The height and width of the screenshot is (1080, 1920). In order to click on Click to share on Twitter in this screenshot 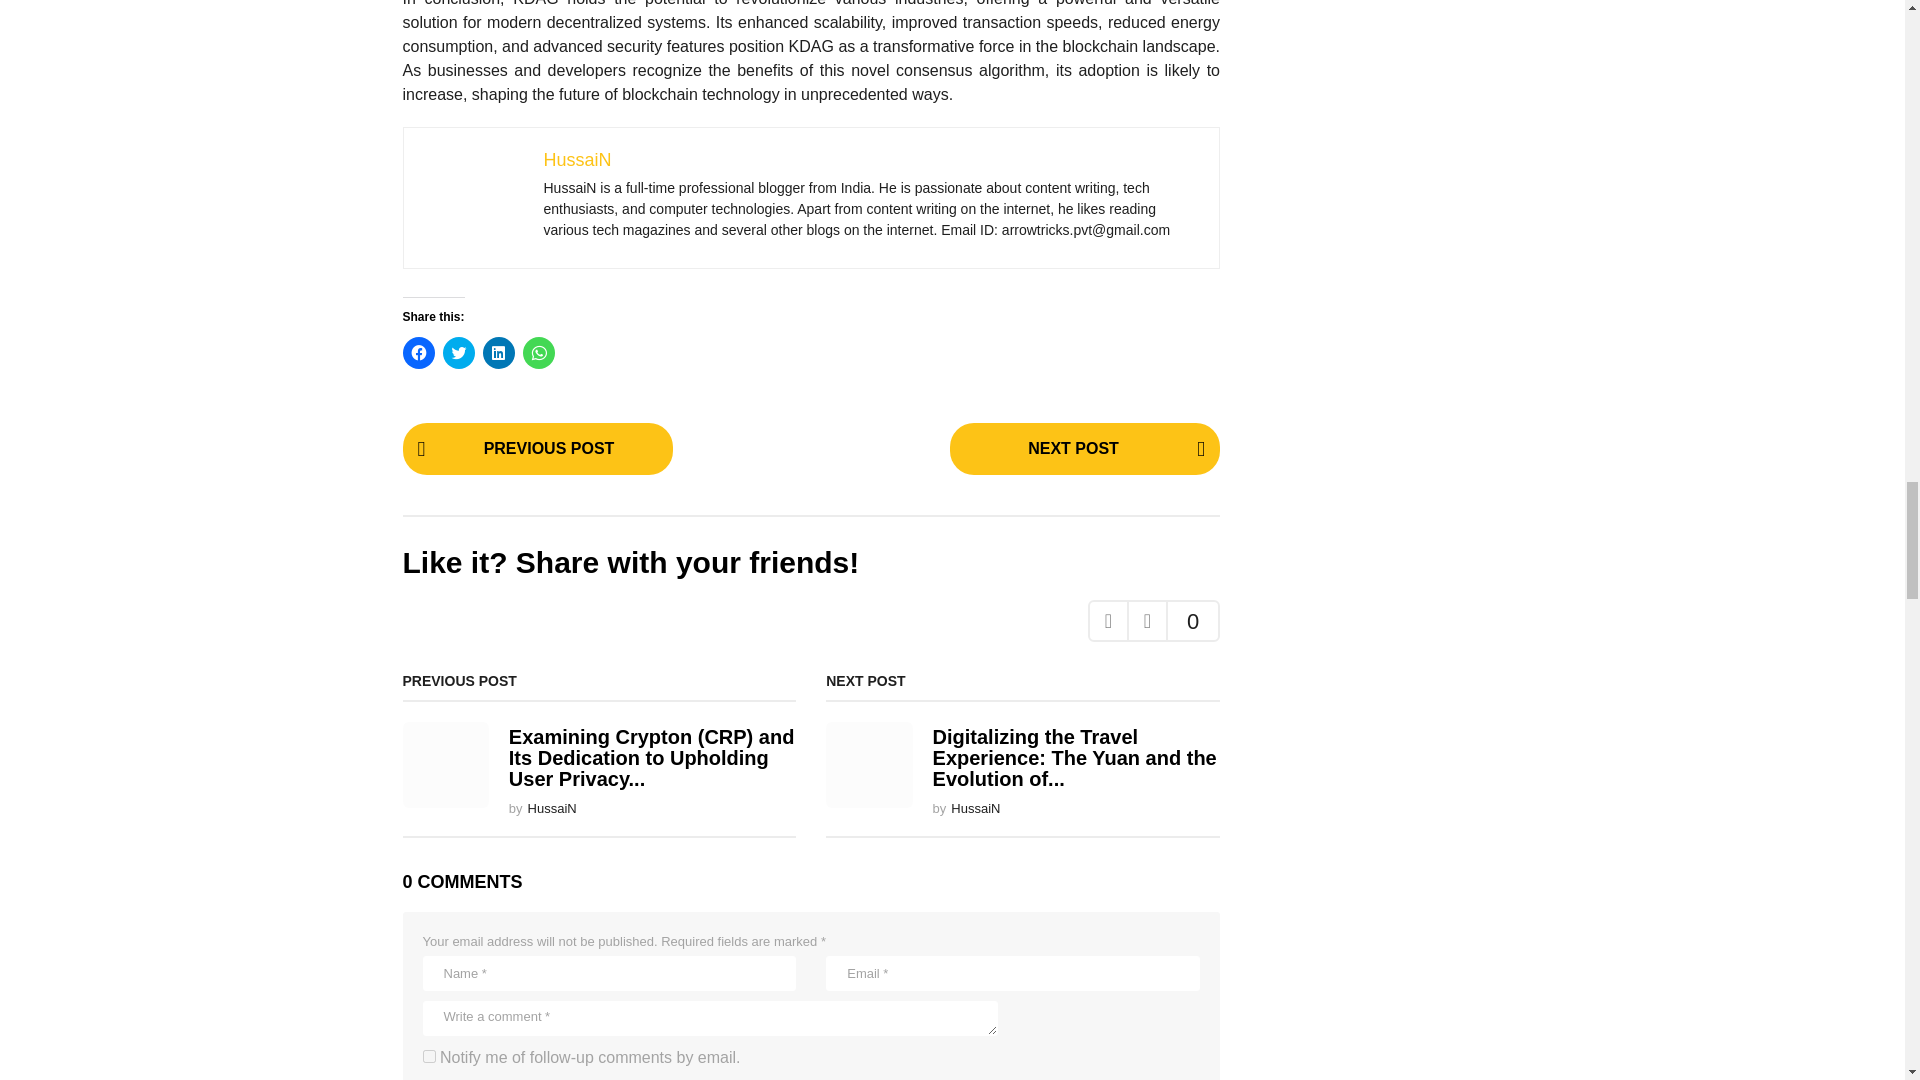, I will do `click(458, 352)`.